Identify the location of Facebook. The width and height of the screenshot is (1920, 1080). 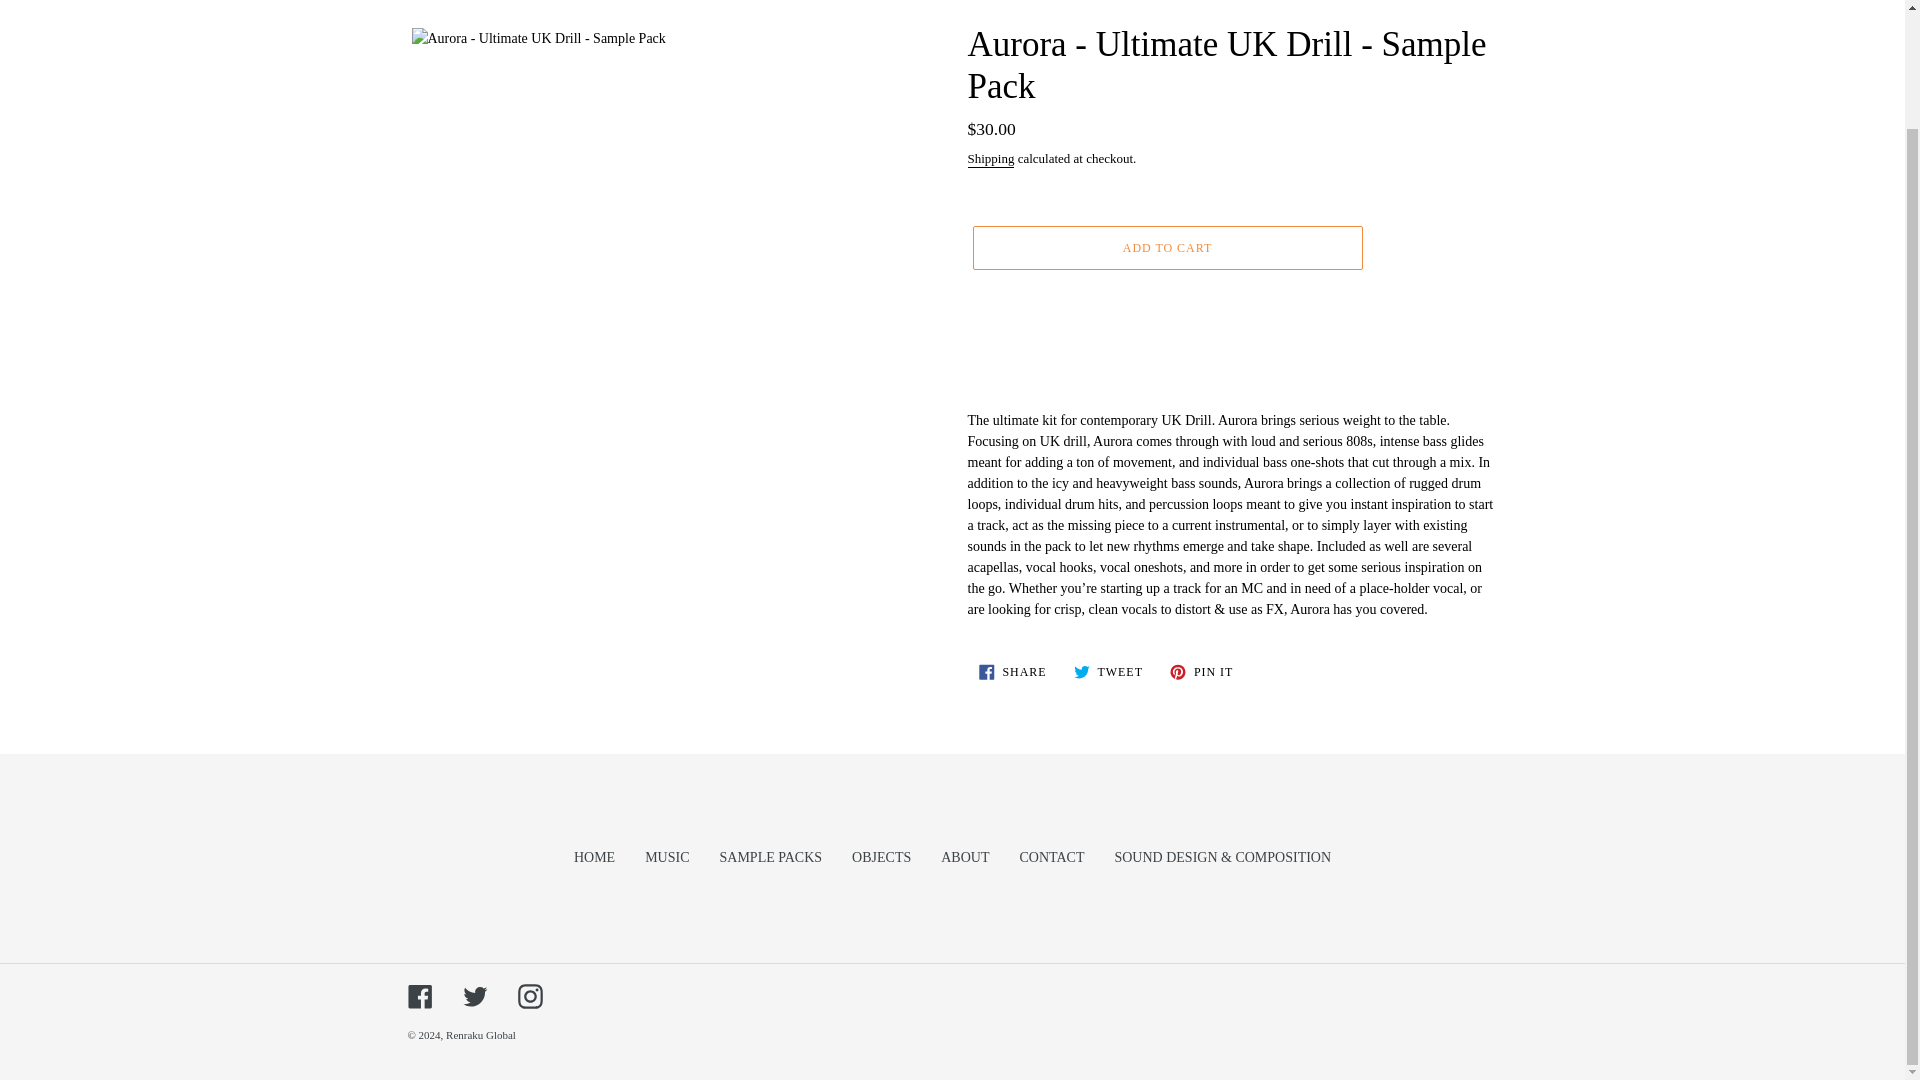
(772, 857).